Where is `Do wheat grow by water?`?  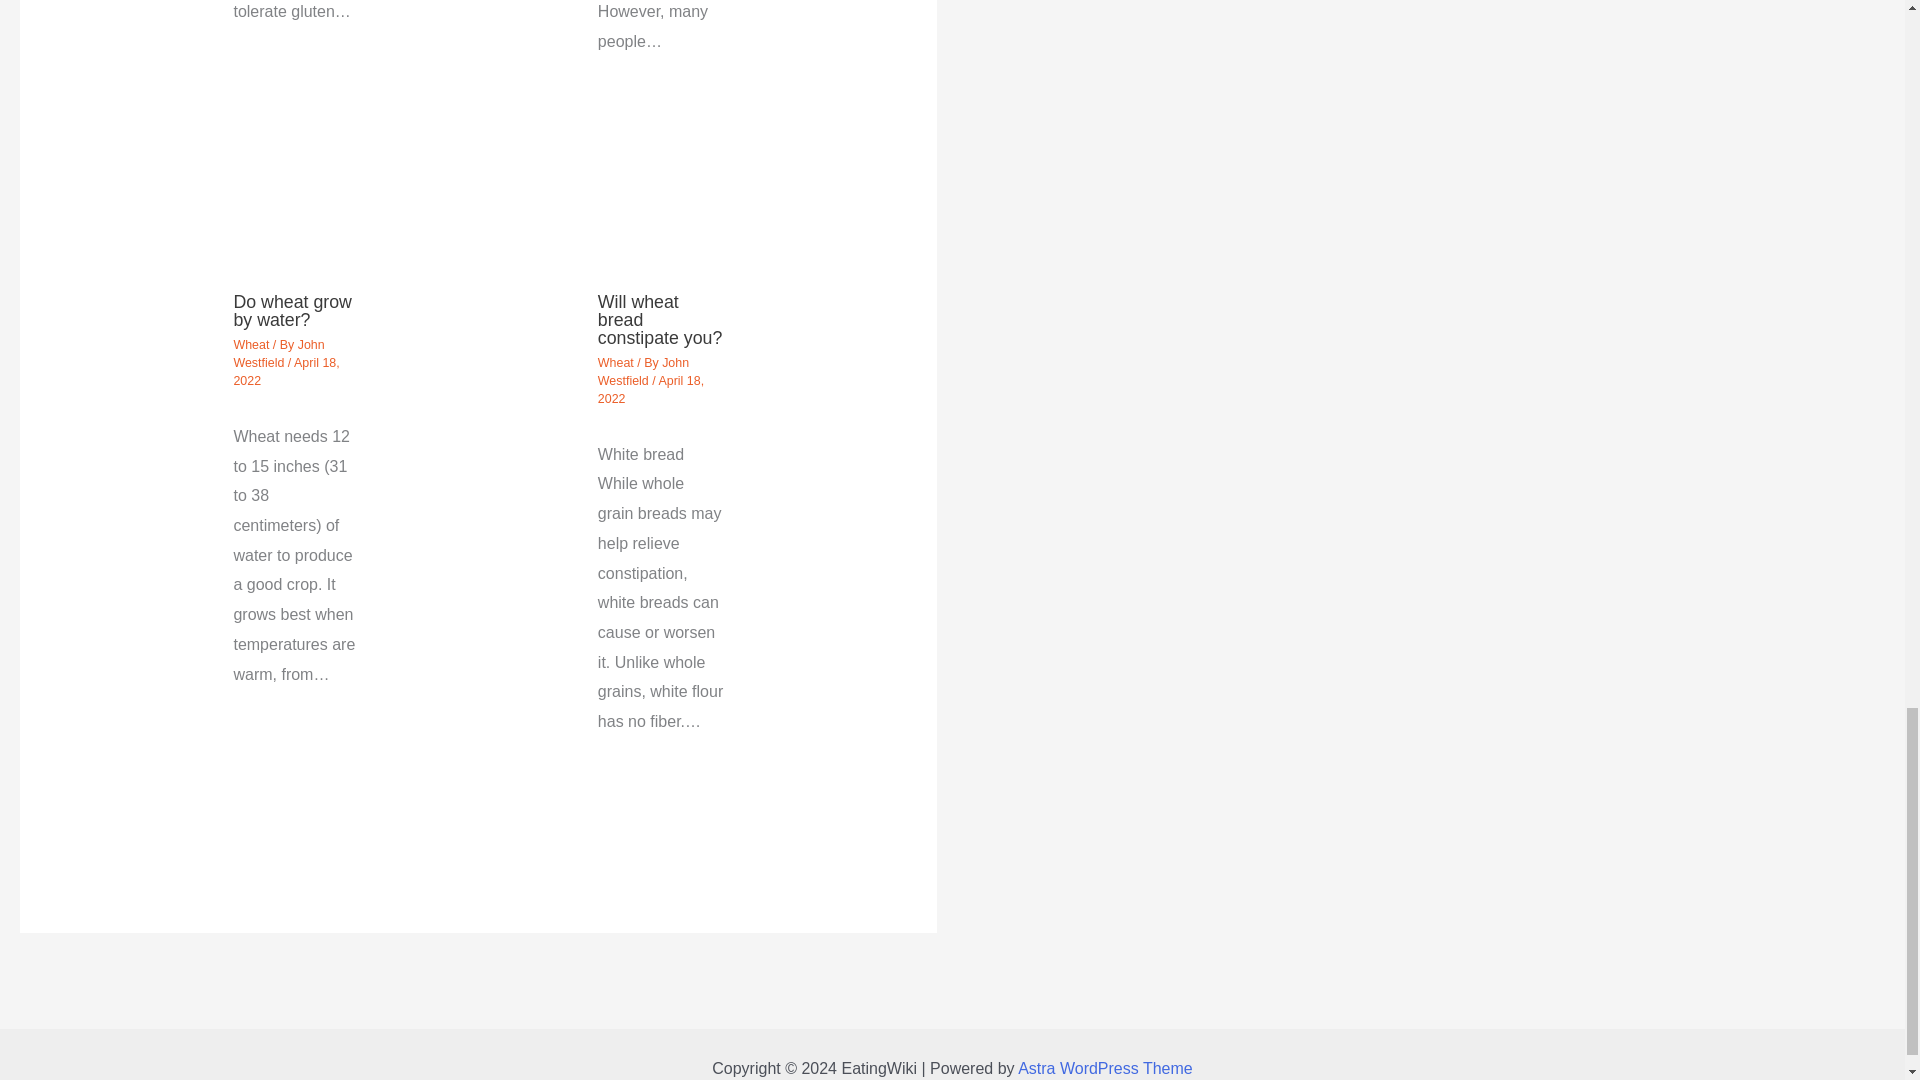
Do wheat grow by water? is located at coordinates (292, 310).